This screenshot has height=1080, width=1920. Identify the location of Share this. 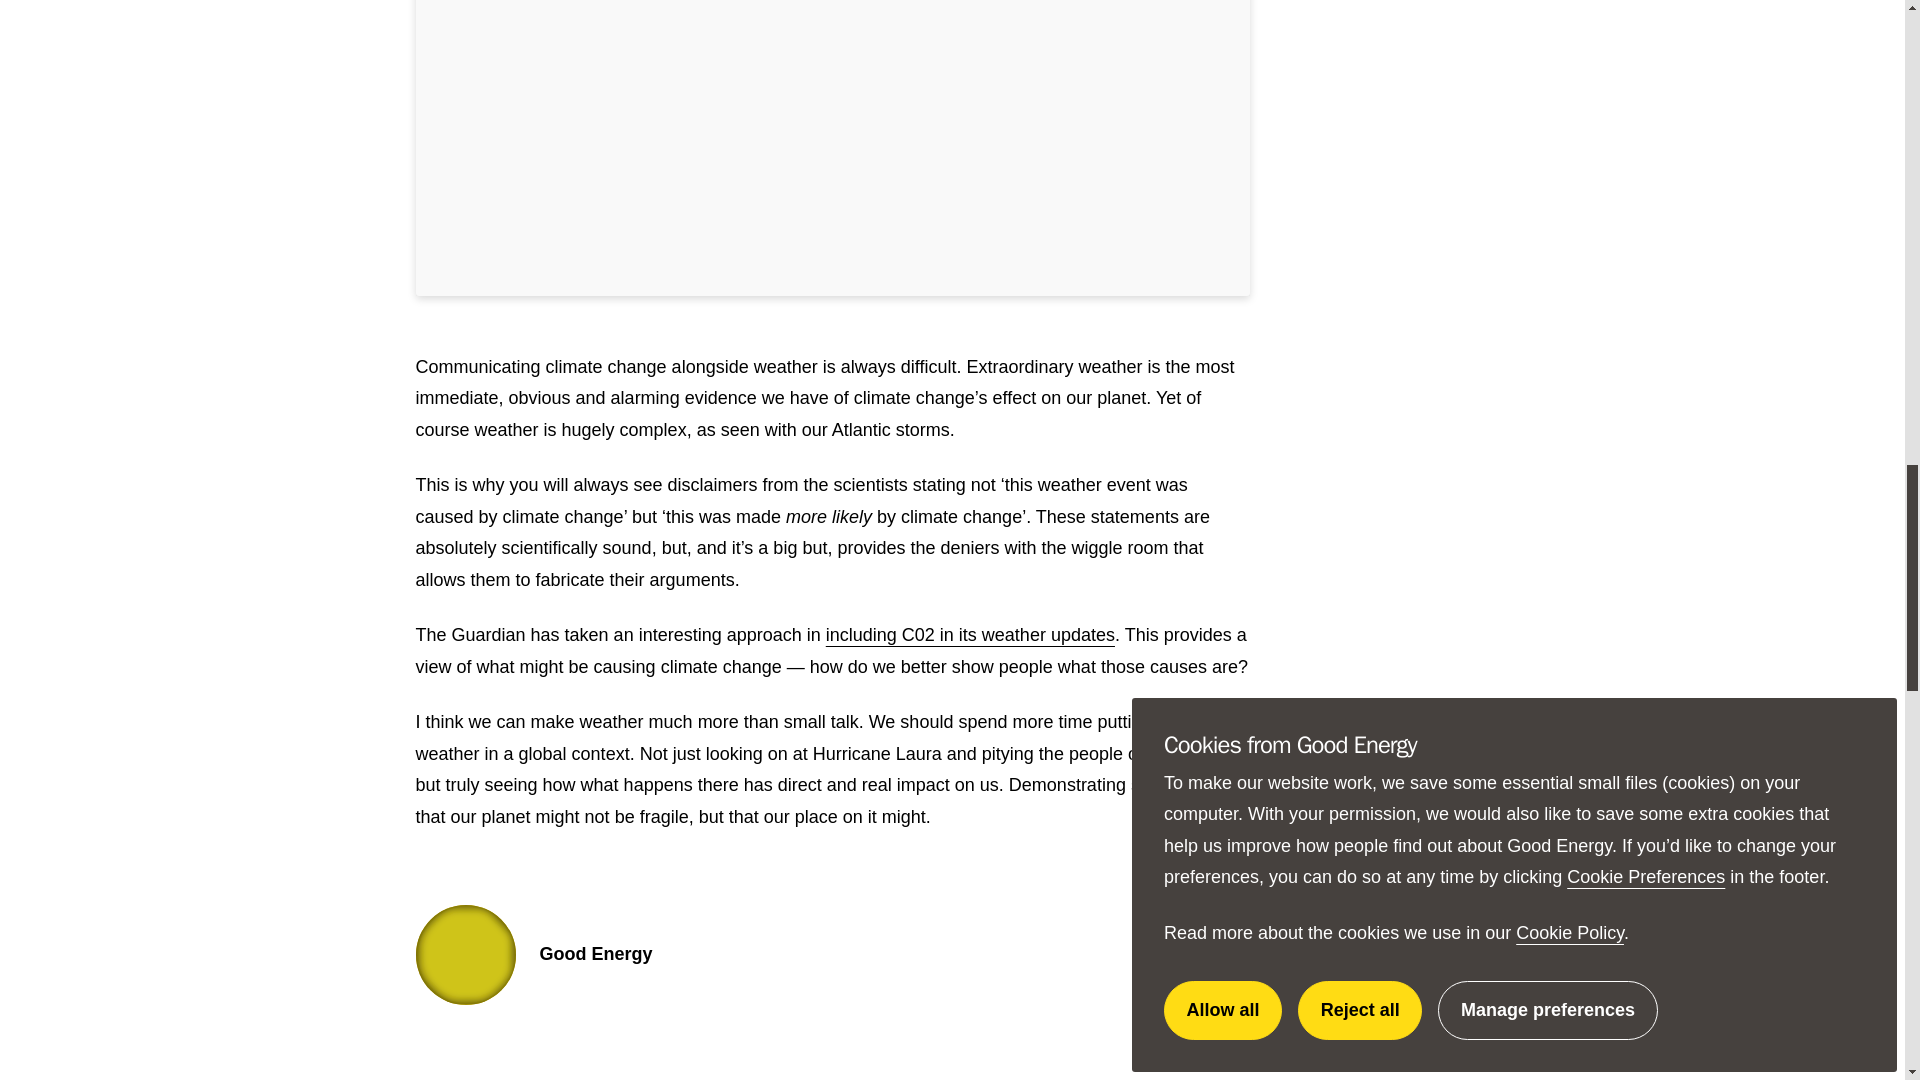
(1384, 727).